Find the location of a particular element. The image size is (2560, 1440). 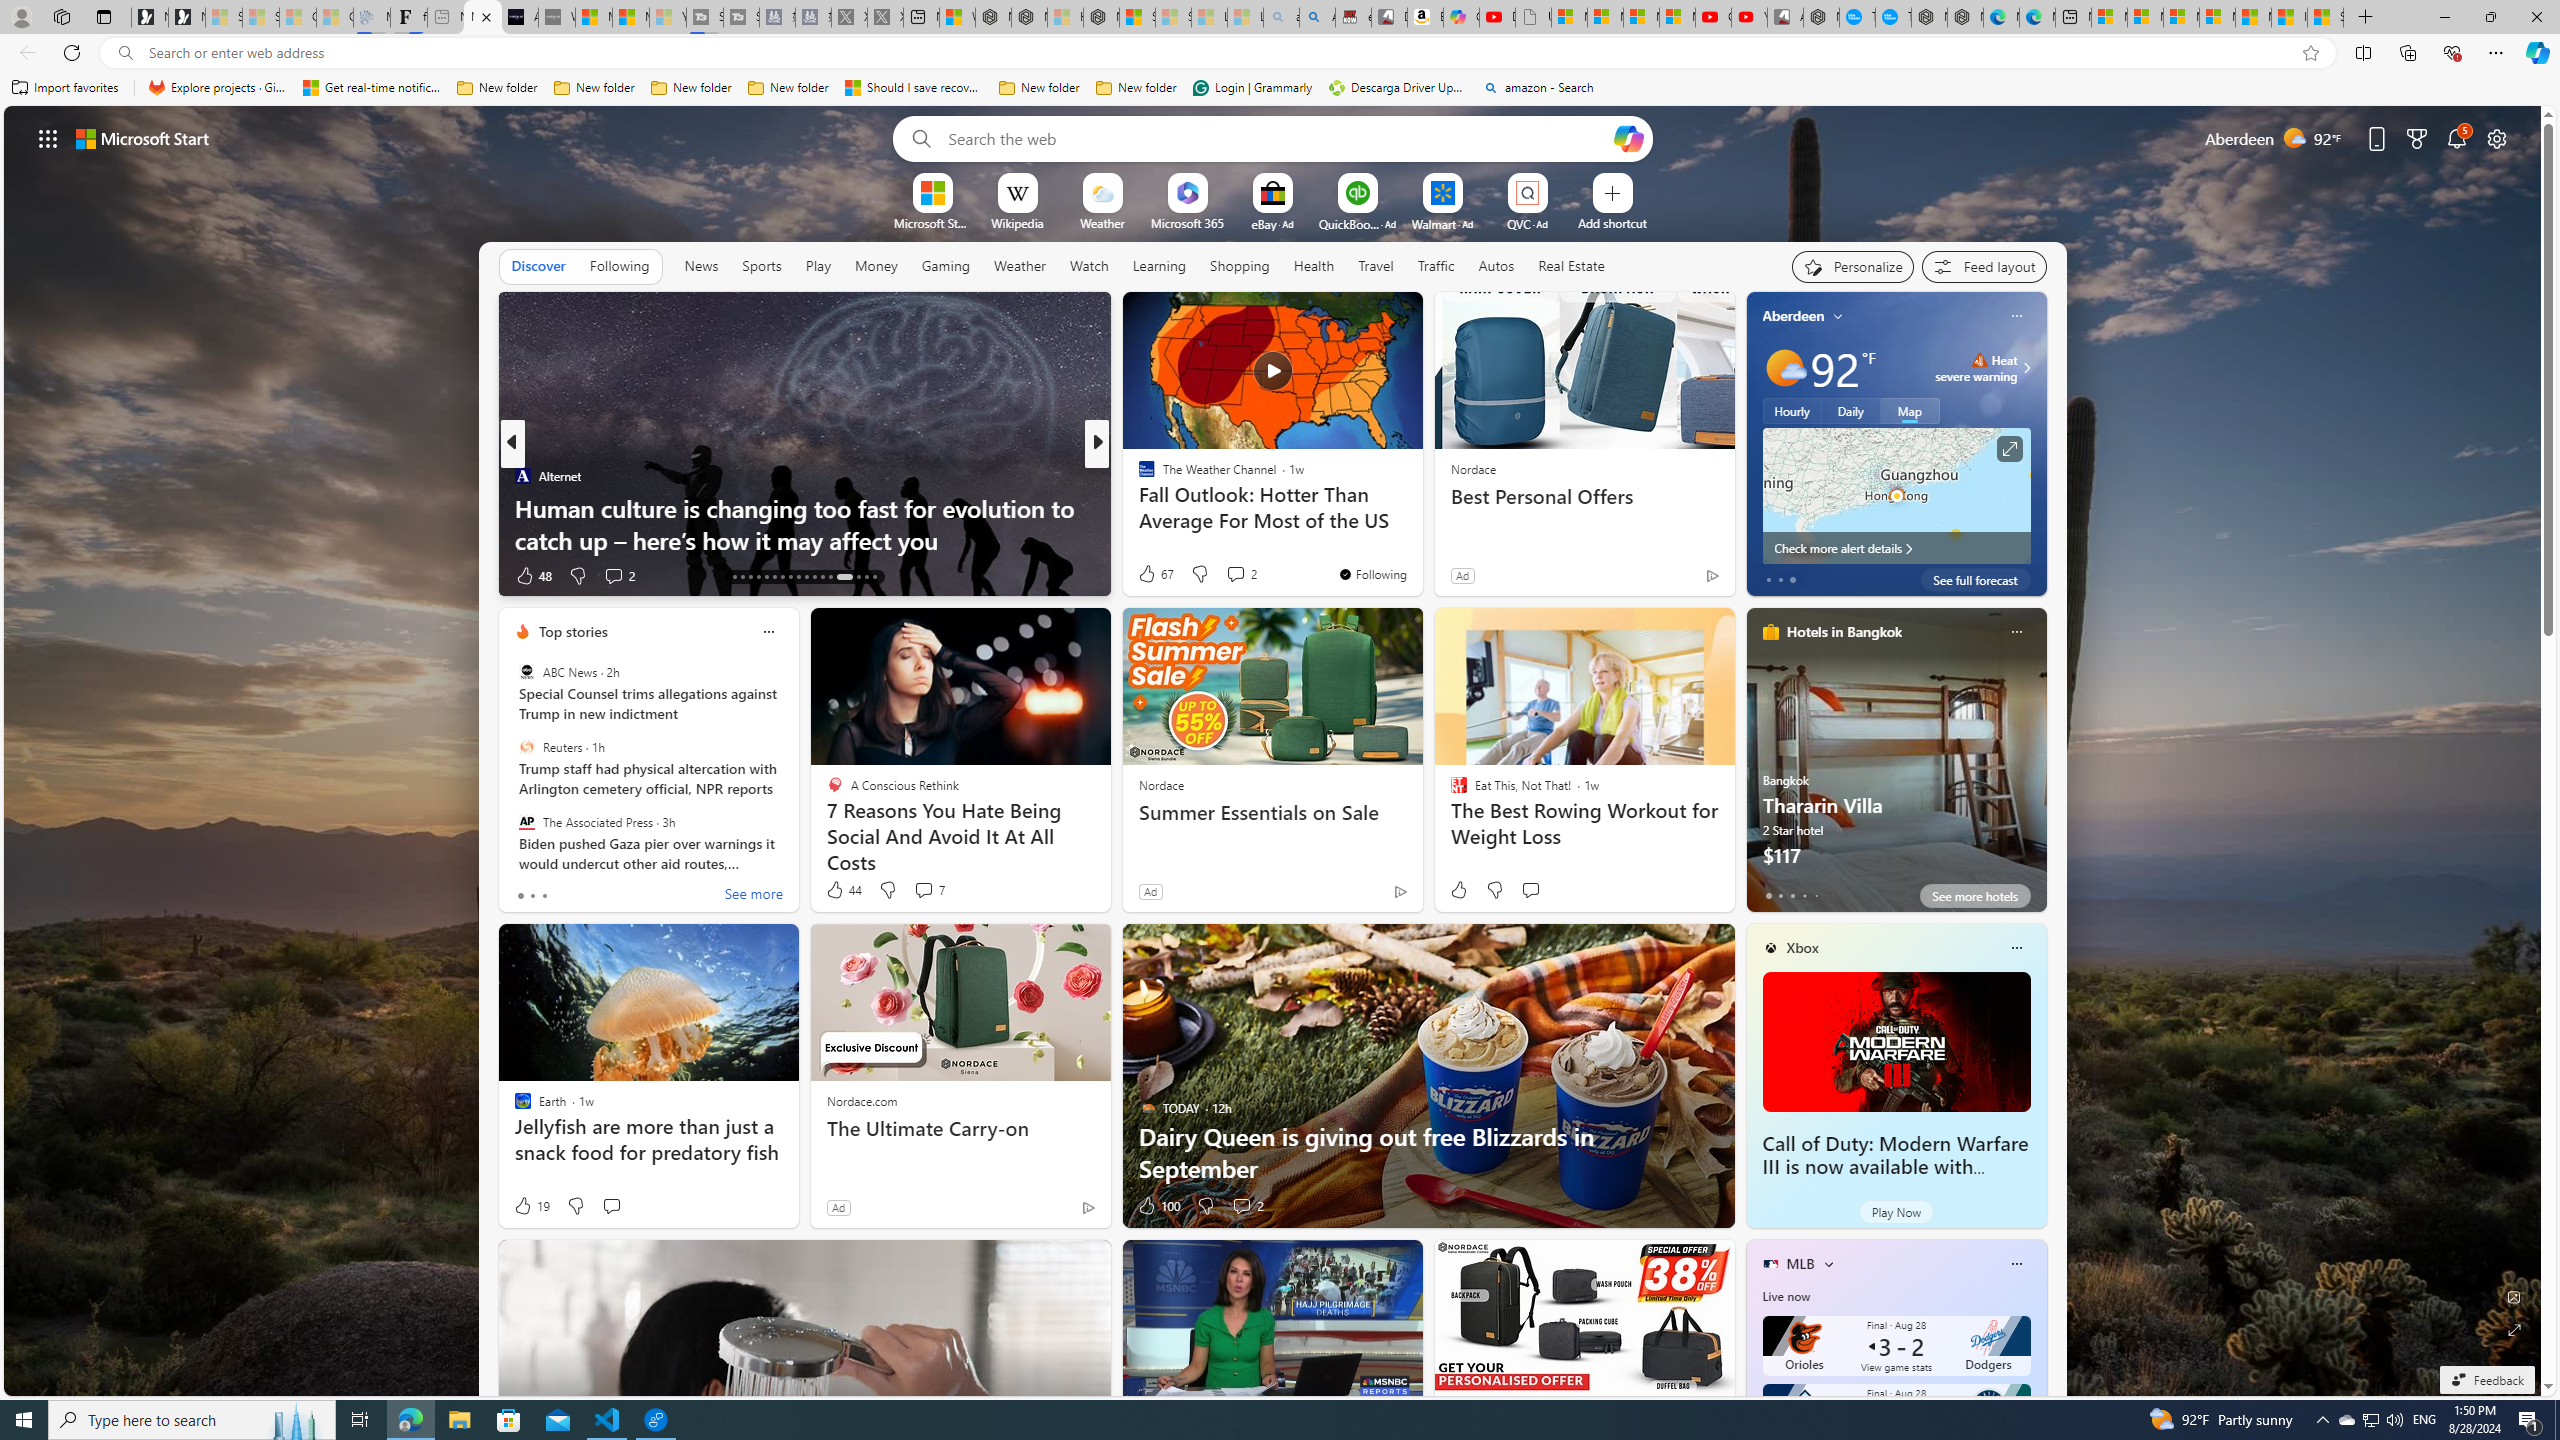

New tab - Sleeping is located at coordinates (446, 17).